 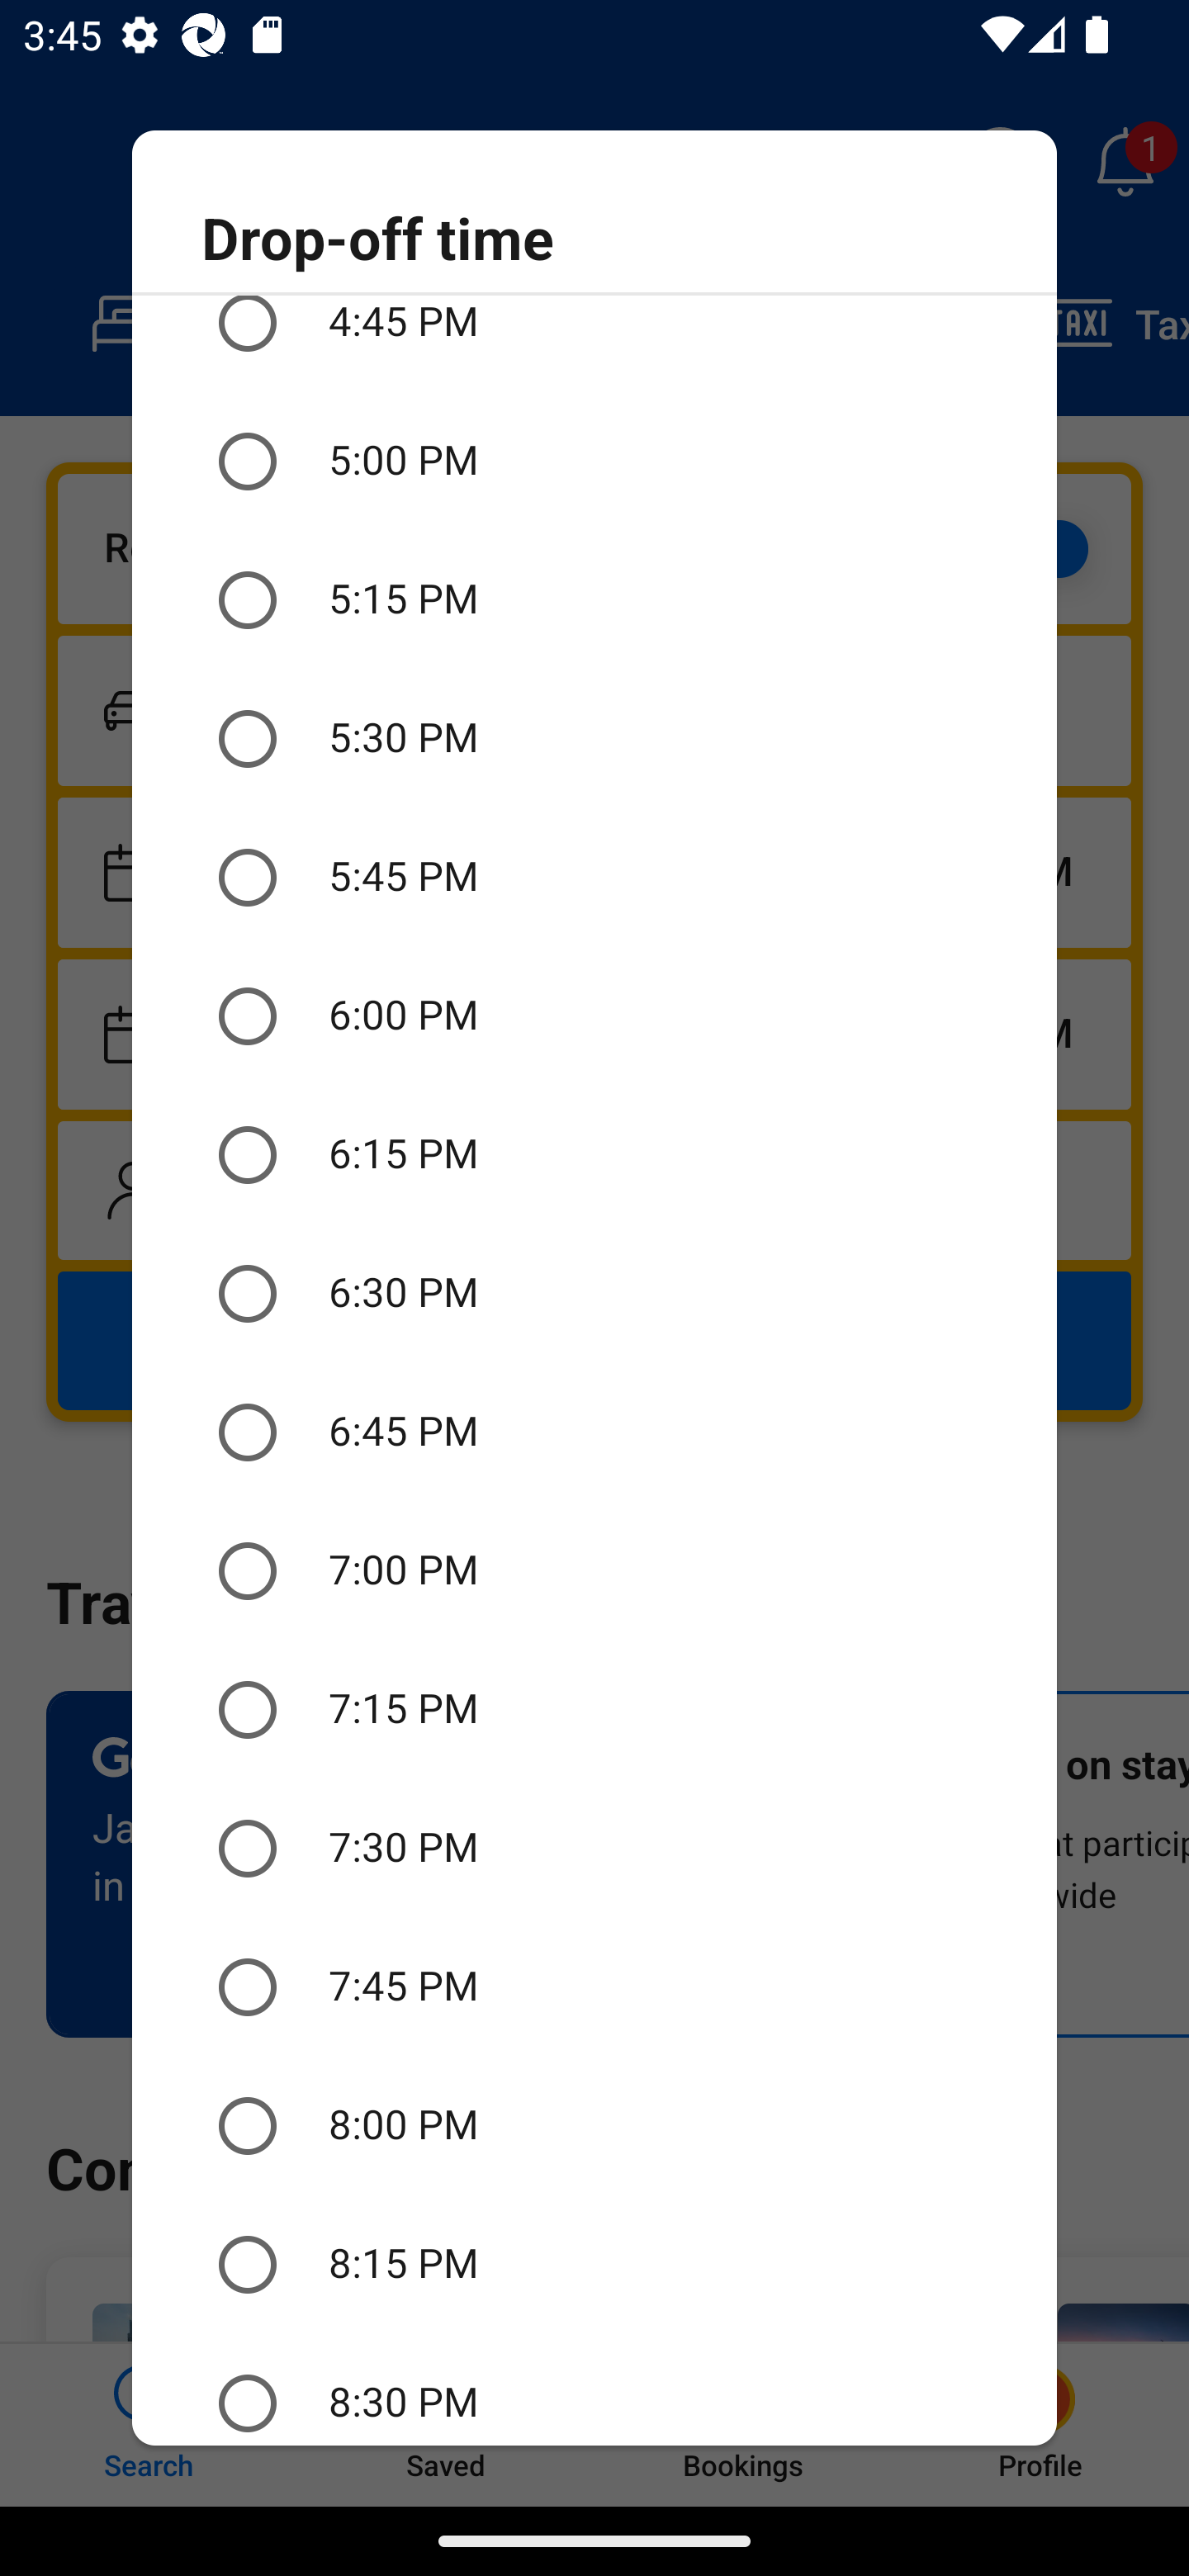 I want to click on 6:45 PM, so click(x=594, y=1432).